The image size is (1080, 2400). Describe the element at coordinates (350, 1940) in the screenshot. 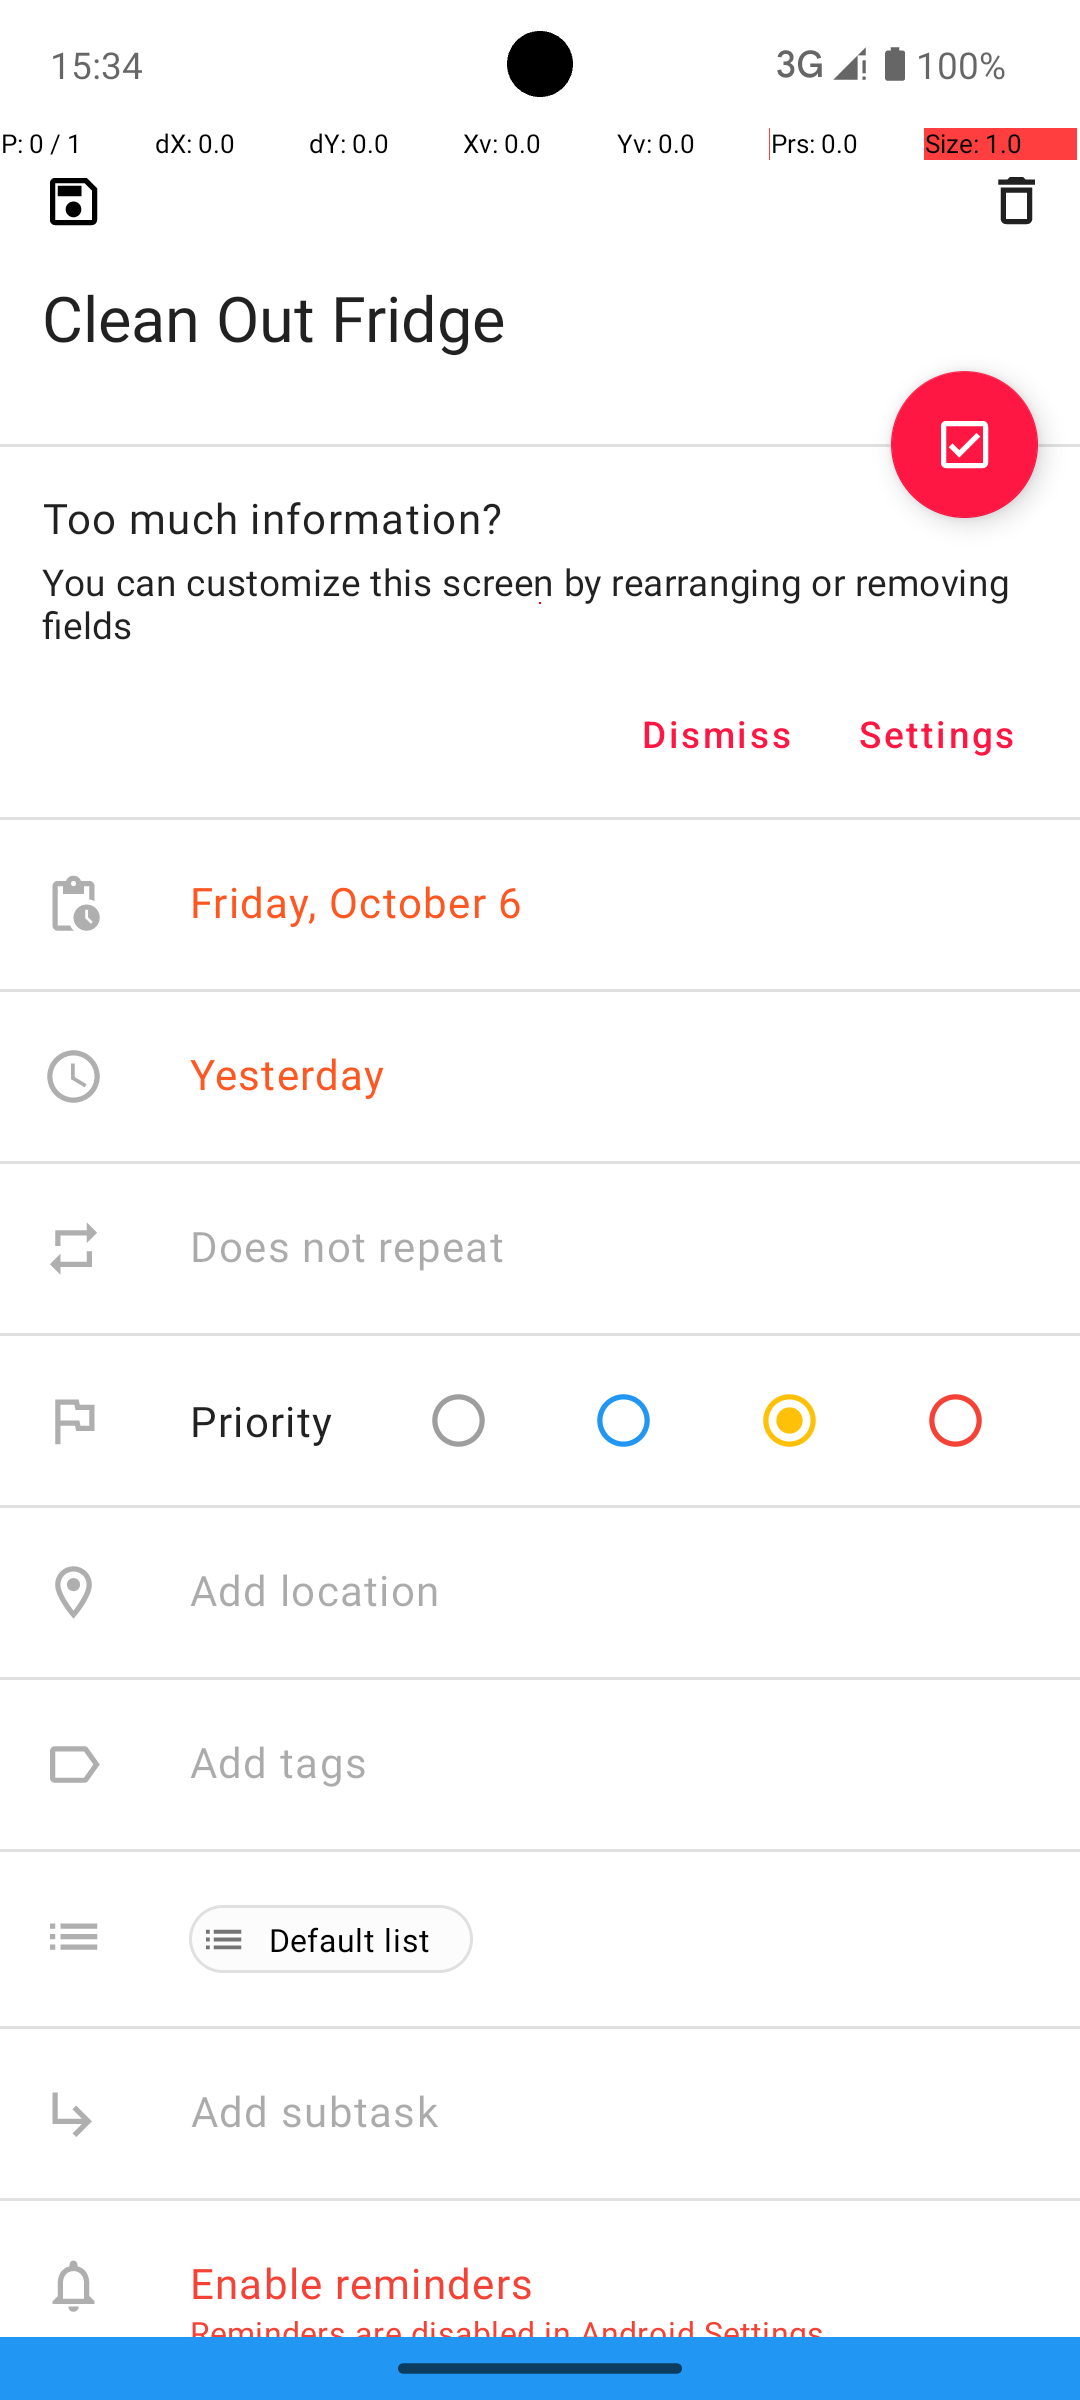

I see `Default list` at that location.